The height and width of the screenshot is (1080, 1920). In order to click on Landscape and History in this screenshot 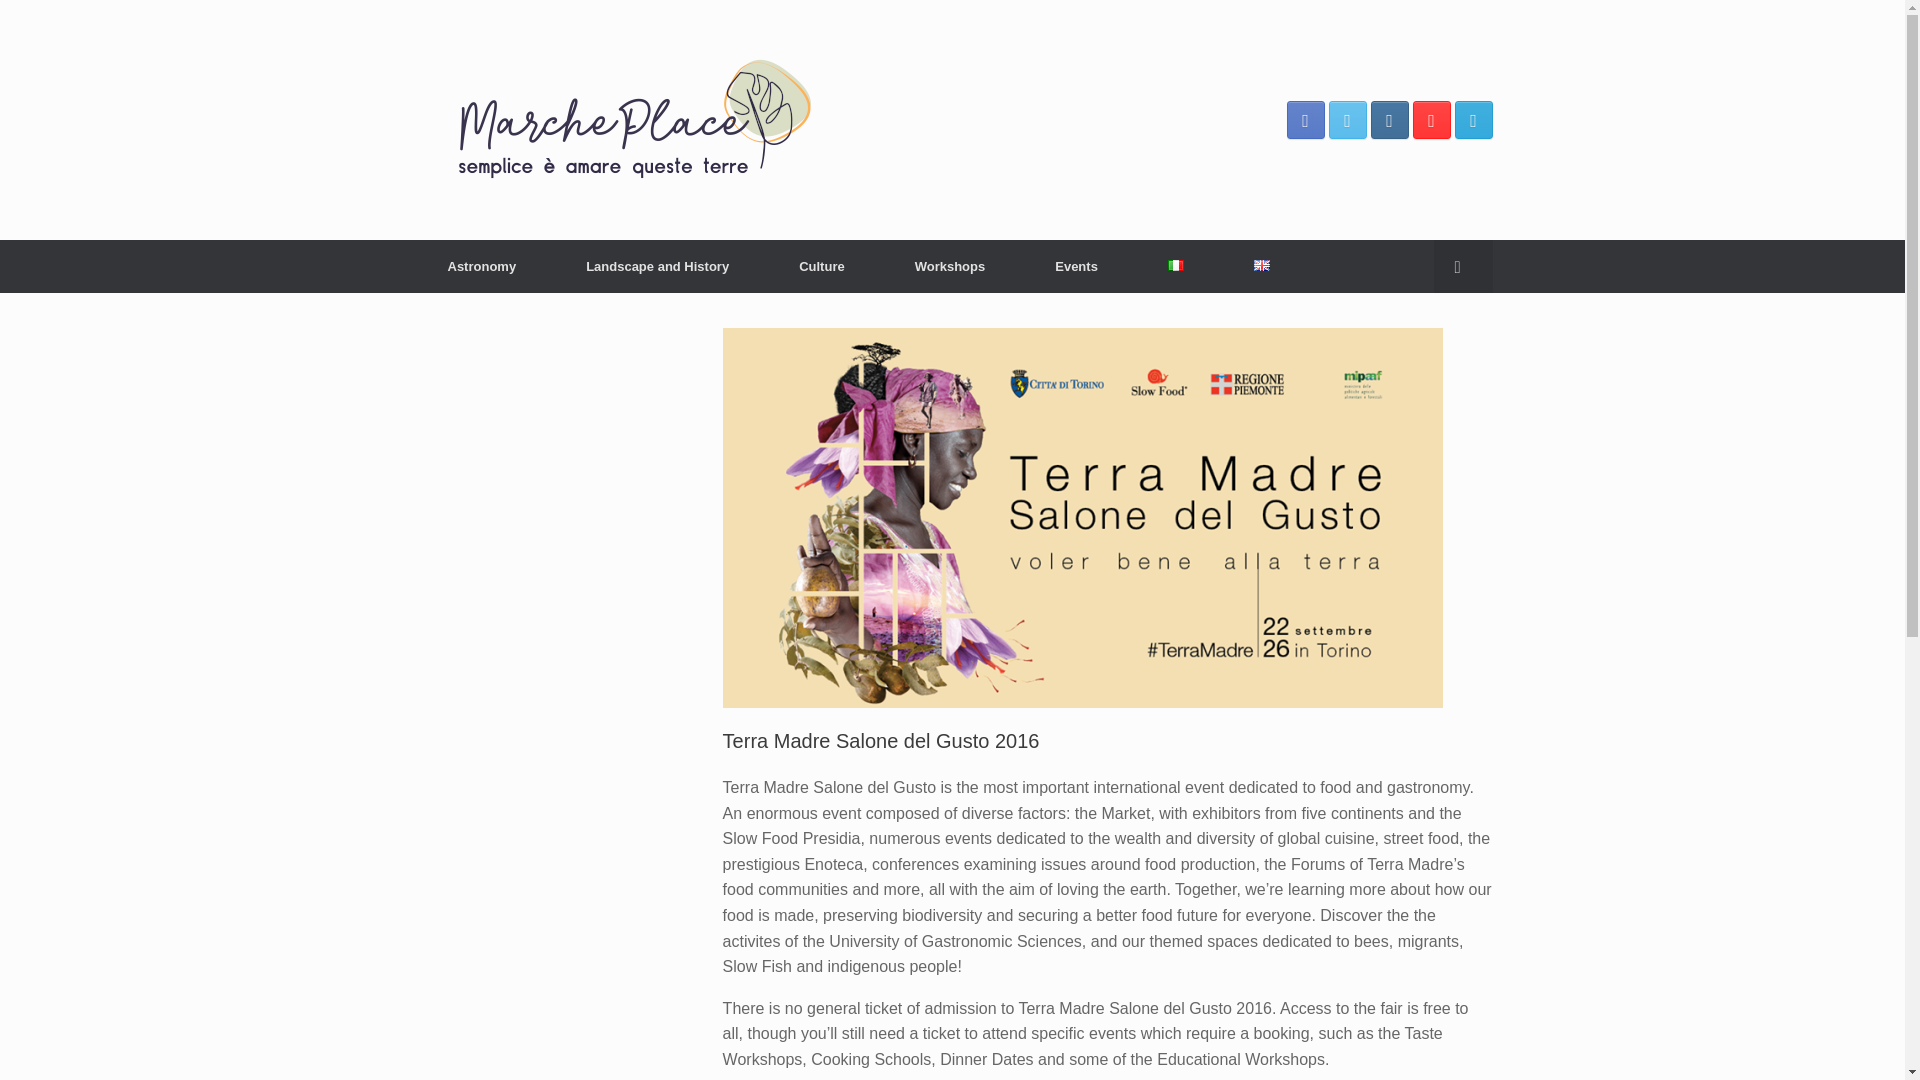, I will do `click(658, 266)`.